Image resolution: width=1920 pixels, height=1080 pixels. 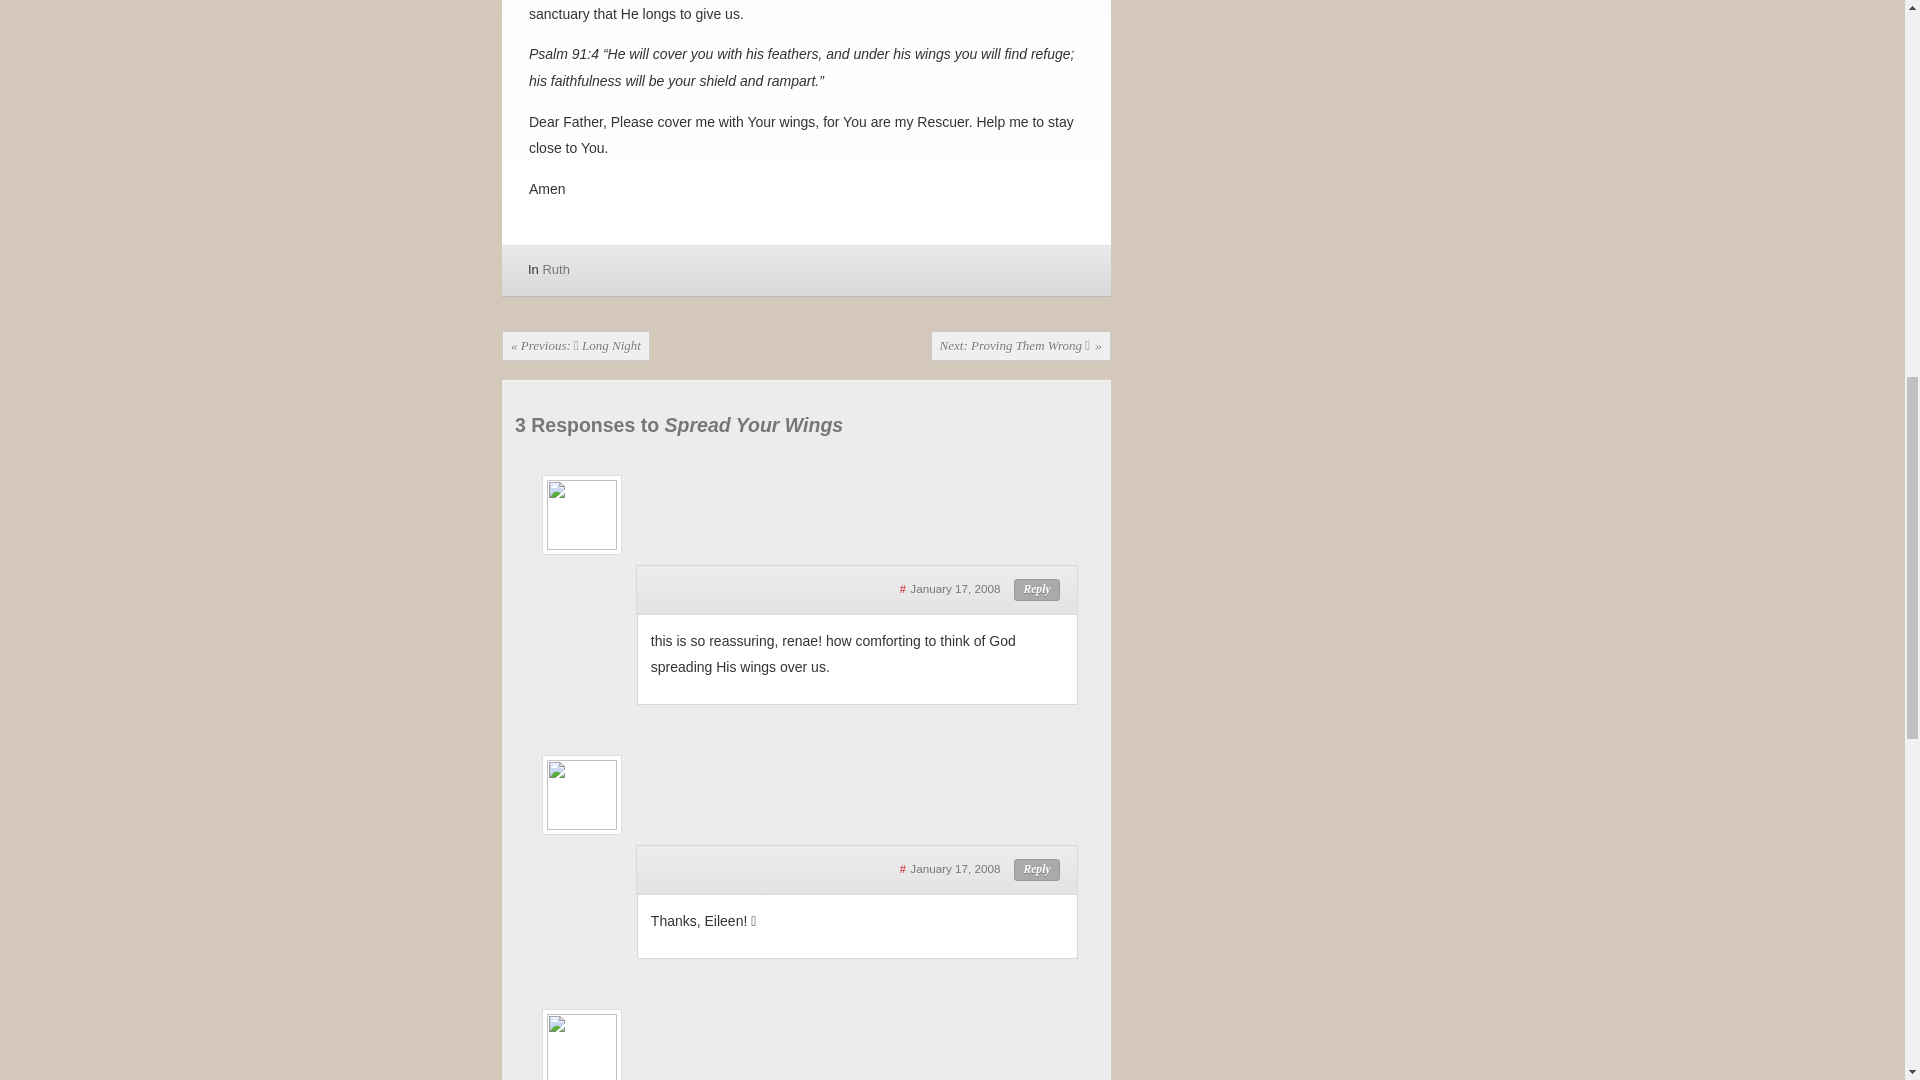 What do you see at coordinates (1037, 589) in the screenshot?
I see `Reply` at bounding box center [1037, 589].